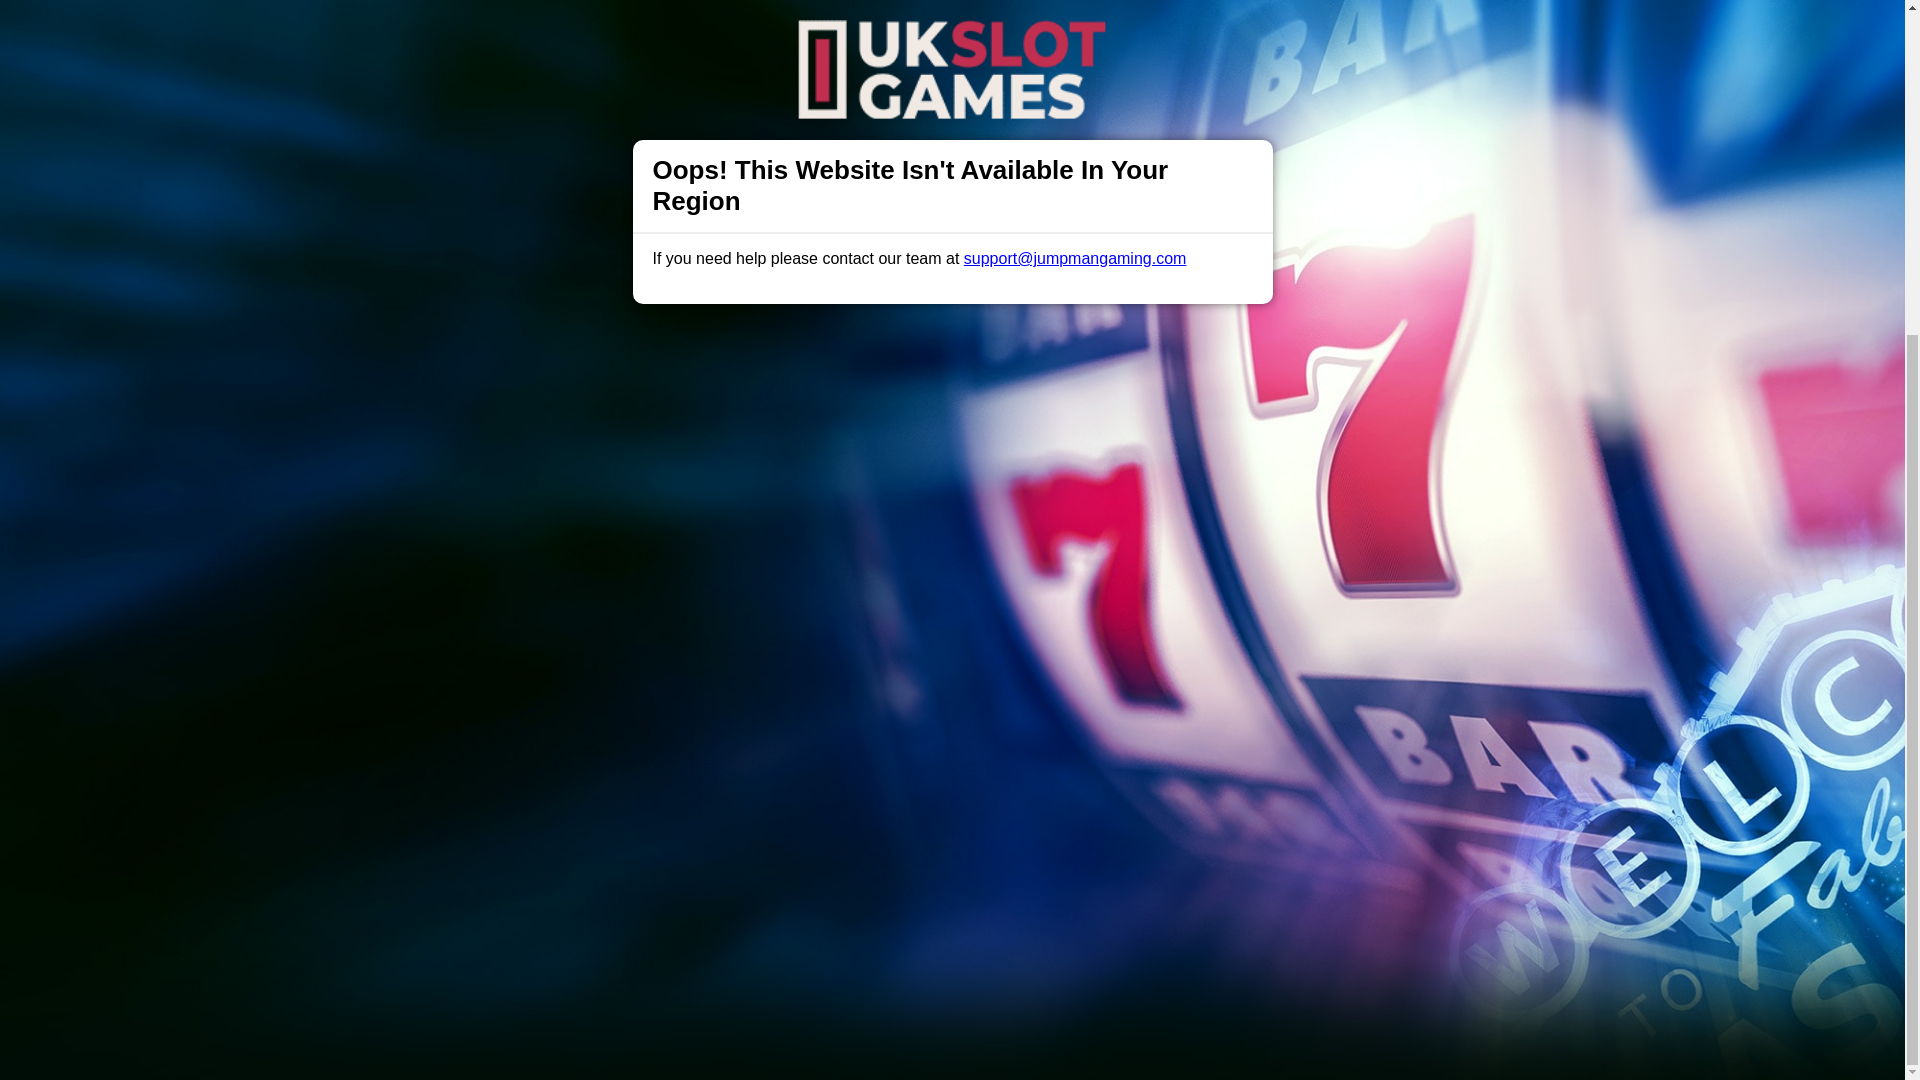  I want to click on www.begambleaware.org, so click(812, 867).